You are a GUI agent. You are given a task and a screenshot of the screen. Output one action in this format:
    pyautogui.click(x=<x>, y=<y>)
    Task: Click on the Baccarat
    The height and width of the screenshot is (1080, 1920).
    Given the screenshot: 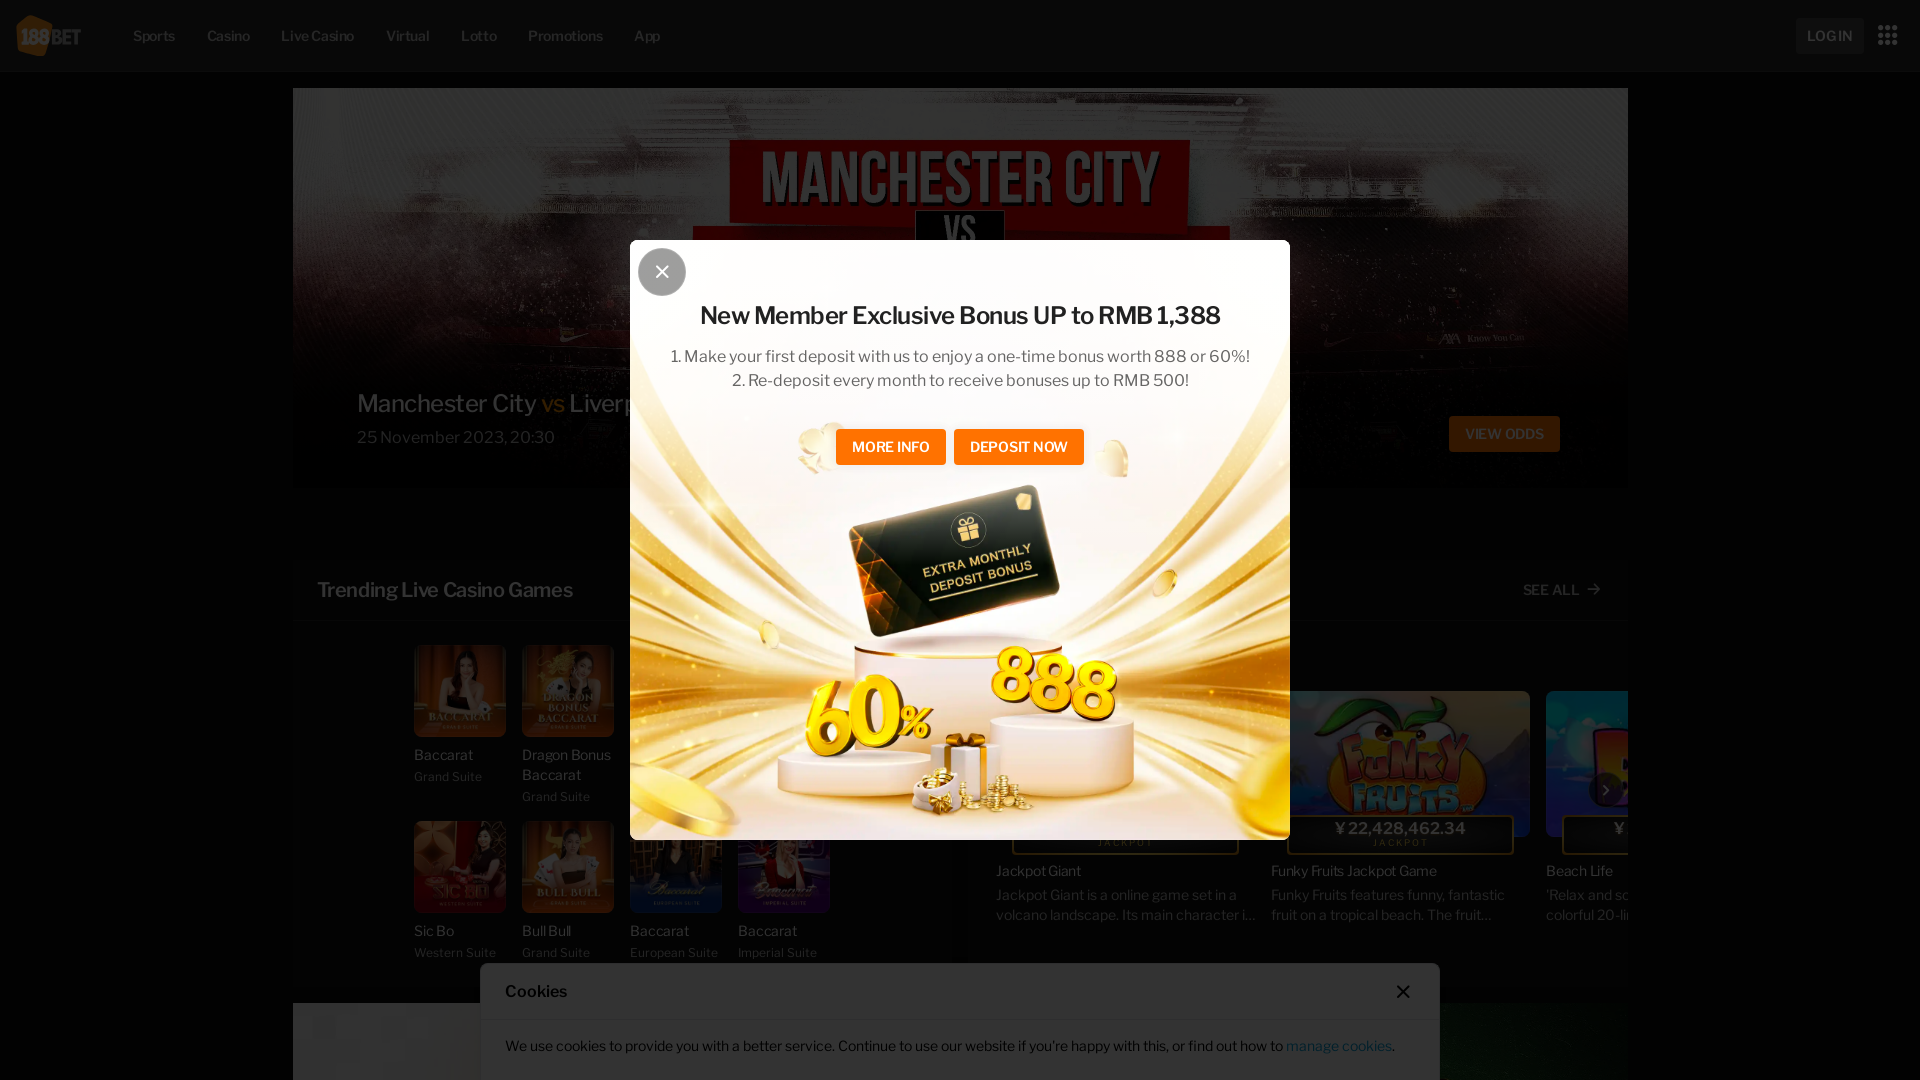 What is the action you would take?
    pyautogui.click(x=784, y=691)
    